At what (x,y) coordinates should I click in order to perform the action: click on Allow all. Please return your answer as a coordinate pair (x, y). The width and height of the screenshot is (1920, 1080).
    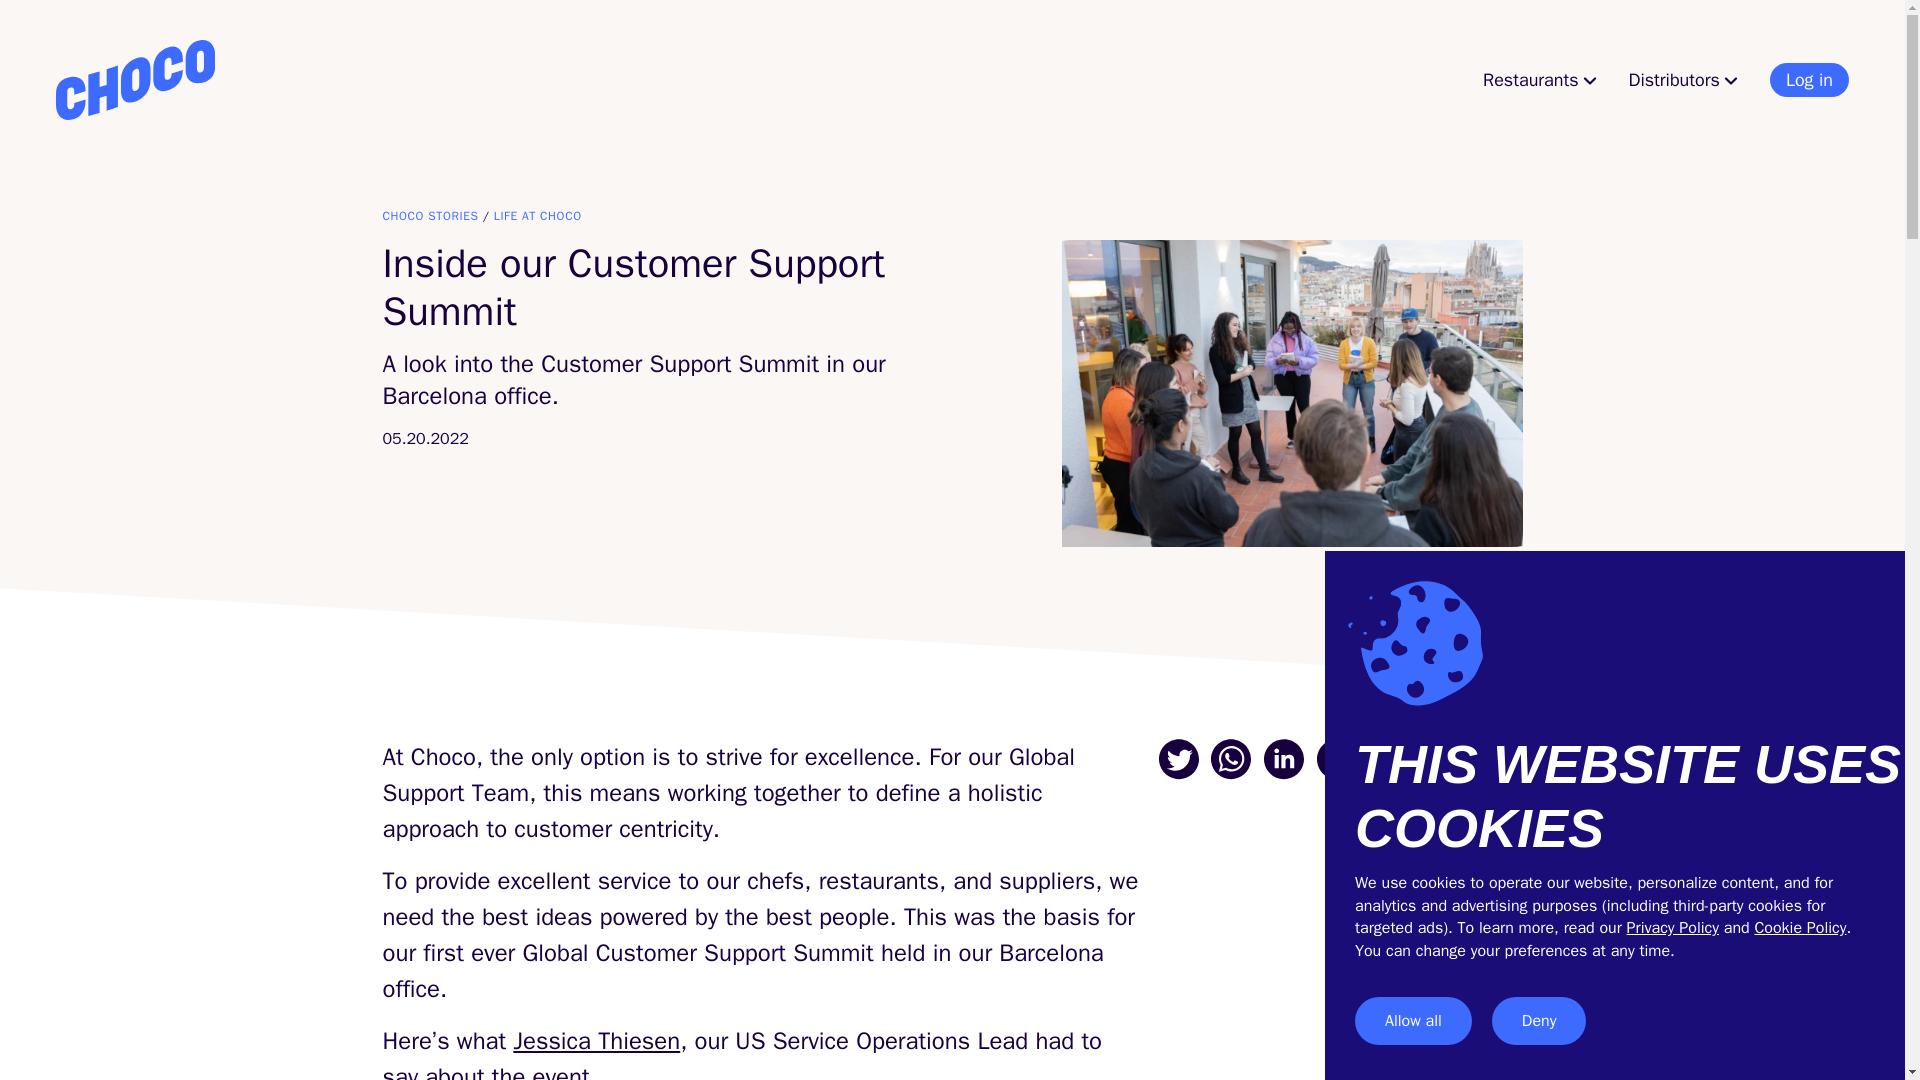
    Looking at the image, I should click on (1414, 1020).